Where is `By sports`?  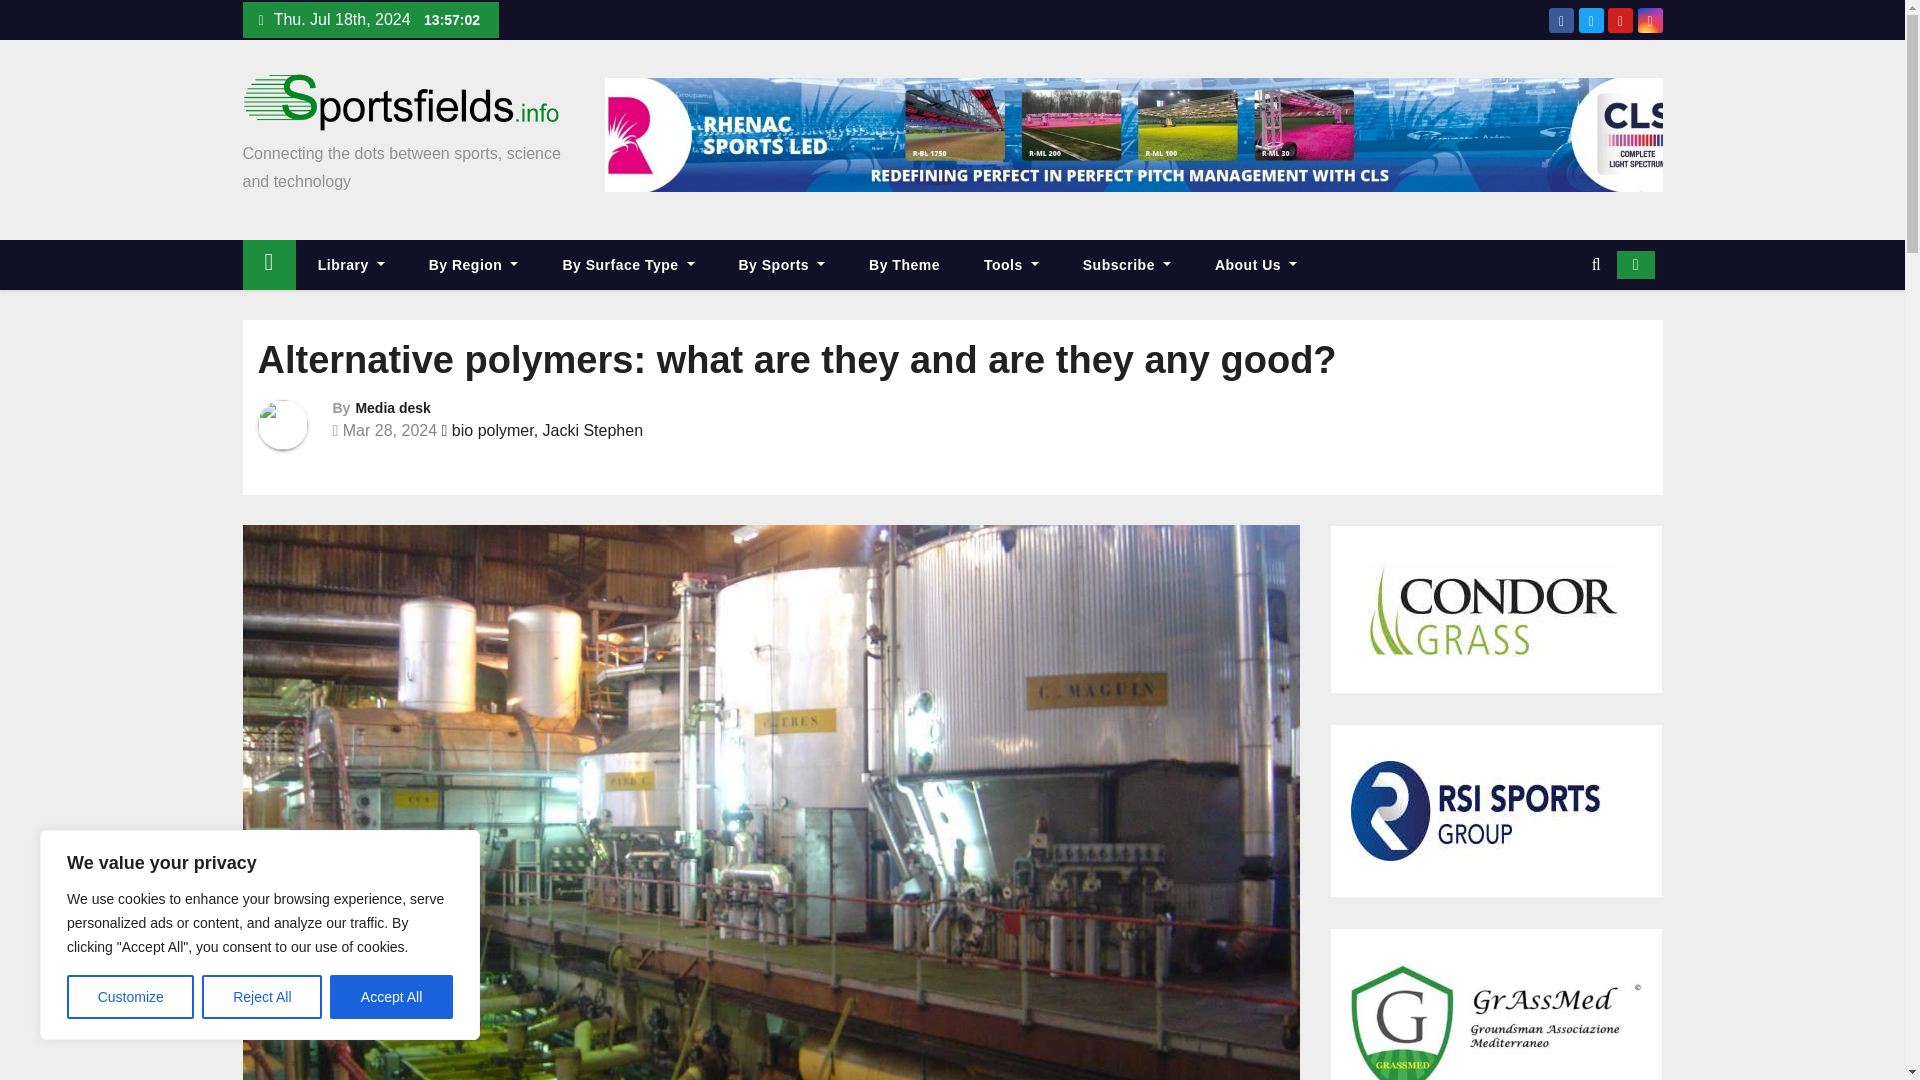
By sports is located at coordinates (781, 264).